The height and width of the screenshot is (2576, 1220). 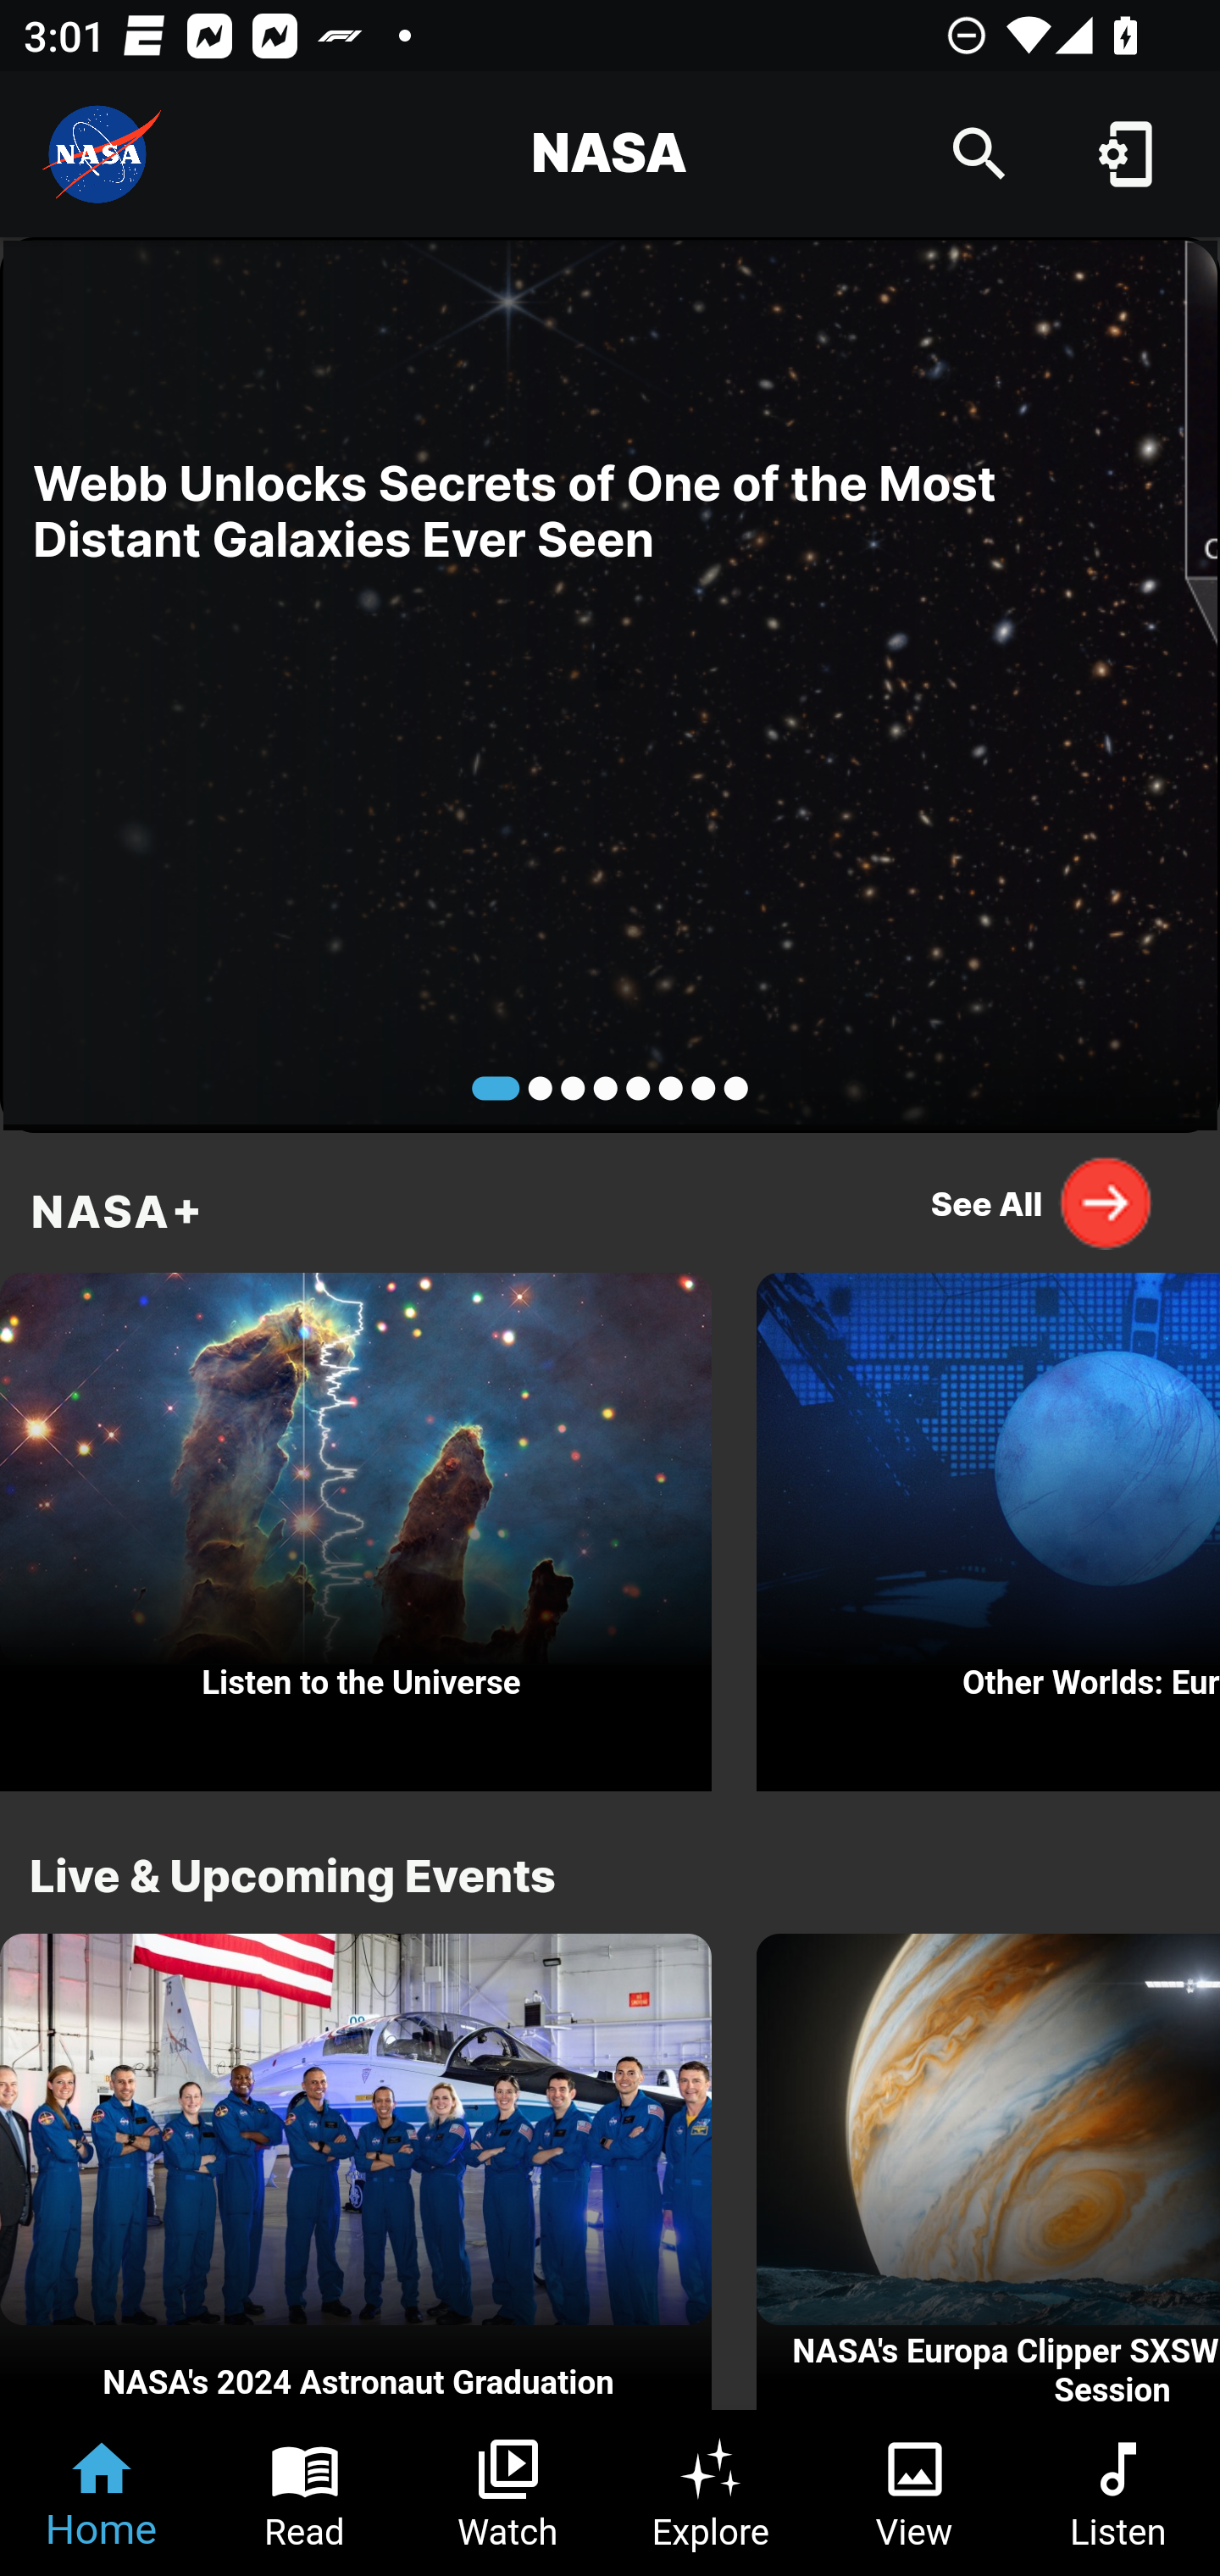 I want to click on Other Worlds: Europa, so click(x=988, y=1524).